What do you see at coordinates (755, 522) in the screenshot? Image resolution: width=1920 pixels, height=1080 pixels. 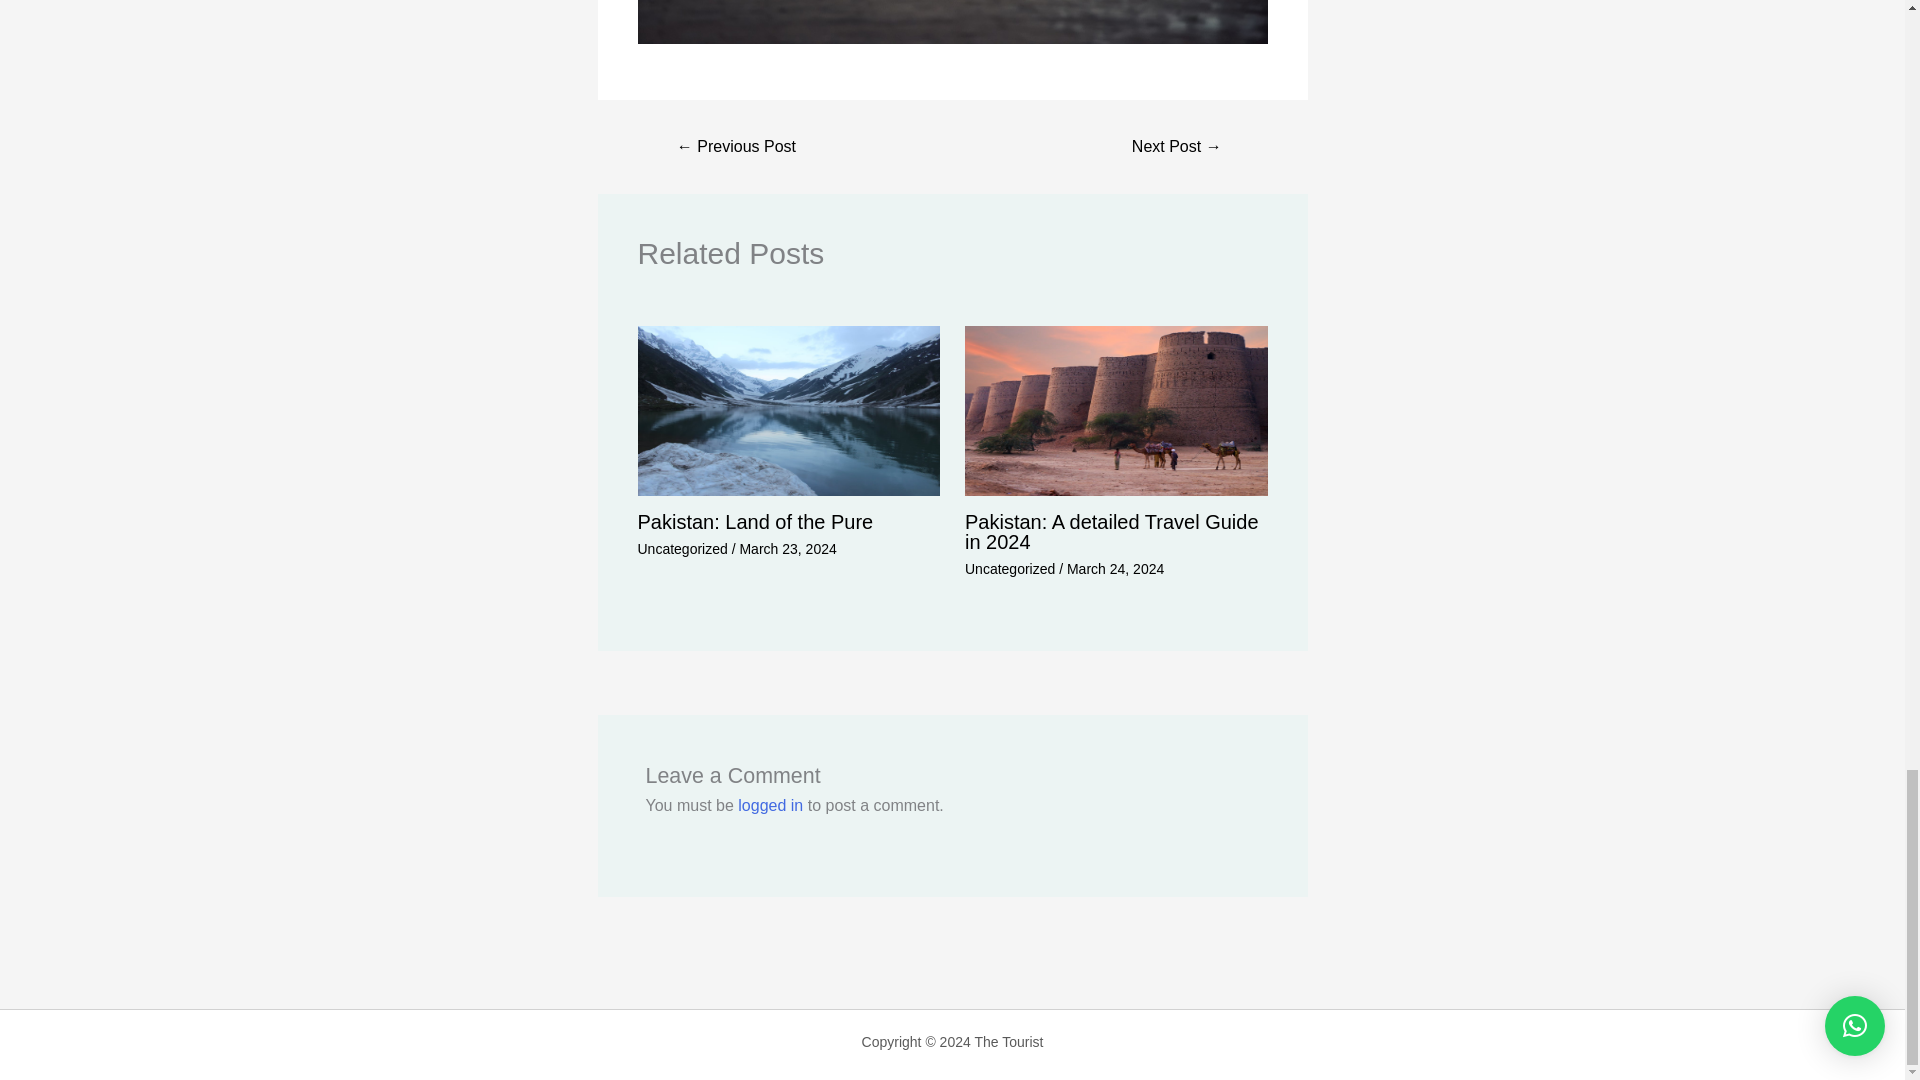 I see `Pakistan: Land of the Pure` at bounding box center [755, 522].